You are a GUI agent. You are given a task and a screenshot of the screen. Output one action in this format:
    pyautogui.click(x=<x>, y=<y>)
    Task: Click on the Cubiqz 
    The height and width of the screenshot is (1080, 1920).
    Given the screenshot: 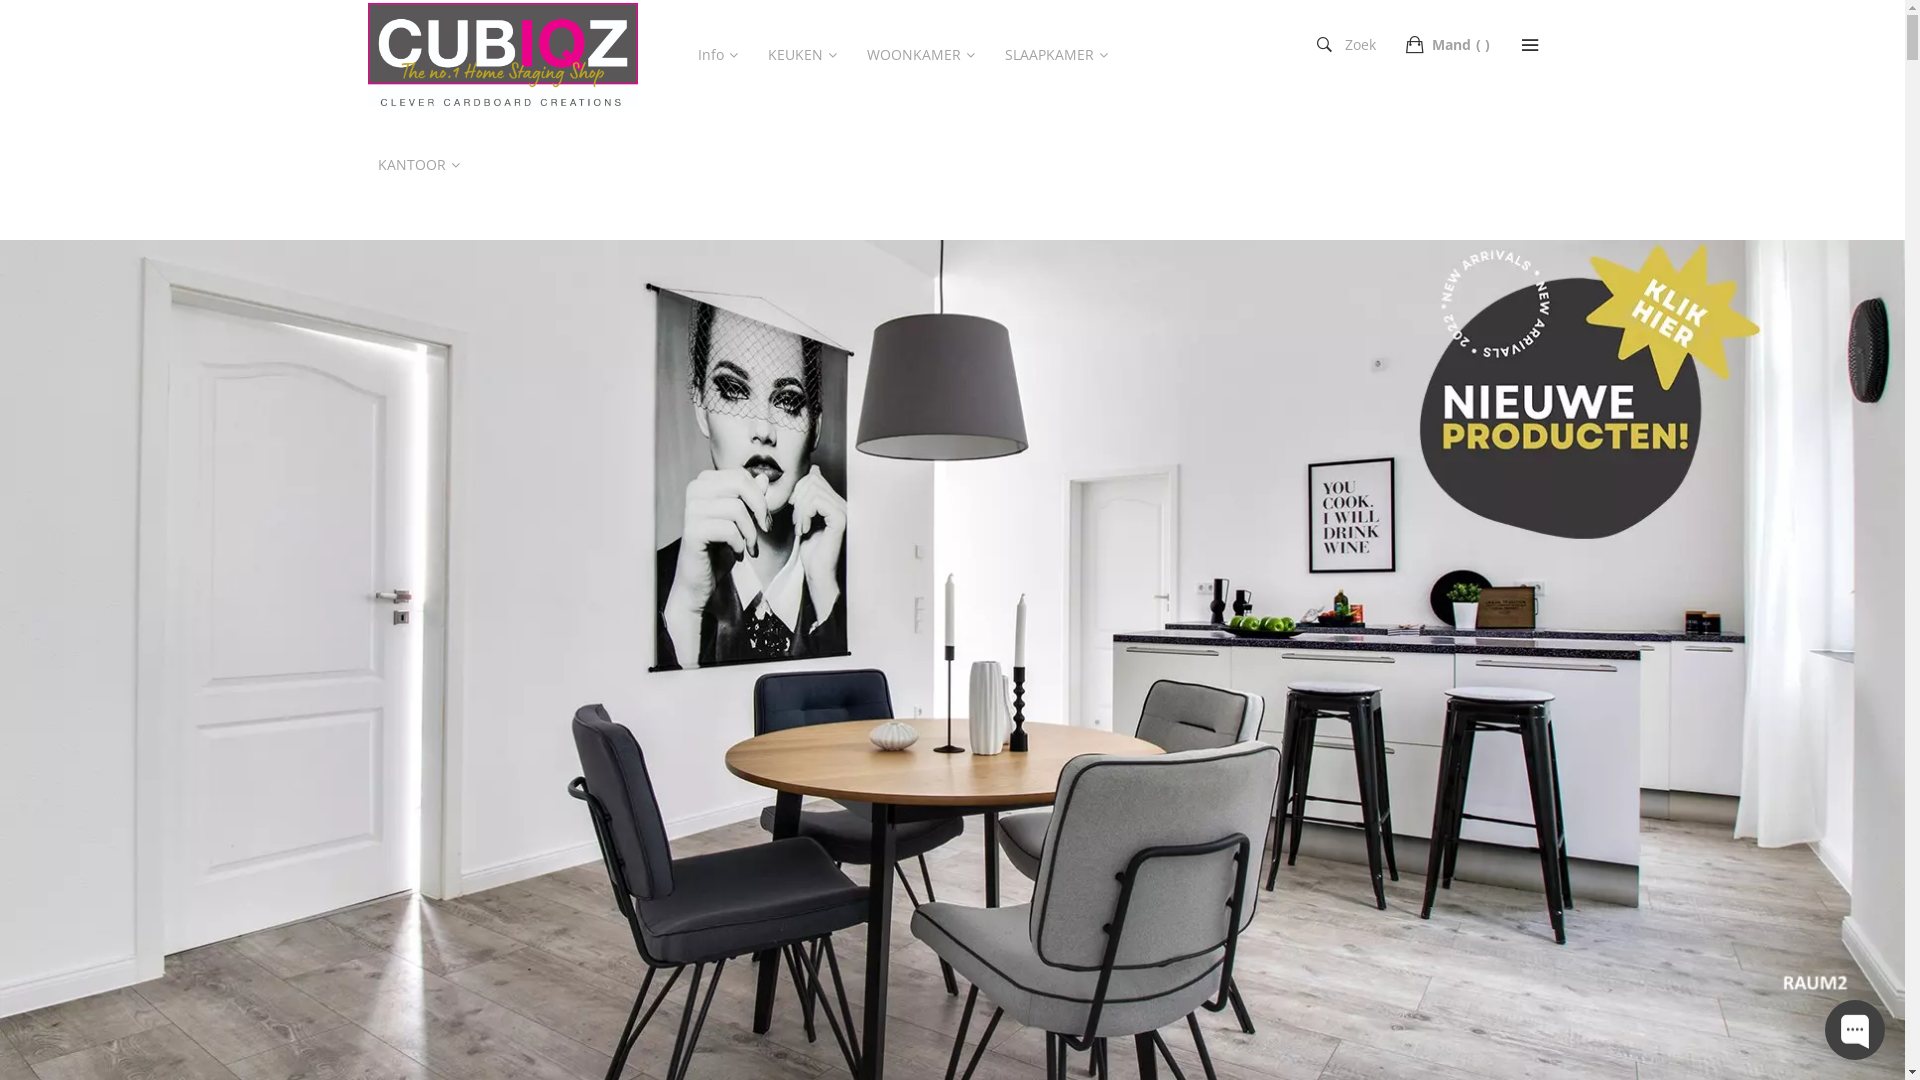 What is the action you would take?
    pyautogui.click(x=503, y=54)
    